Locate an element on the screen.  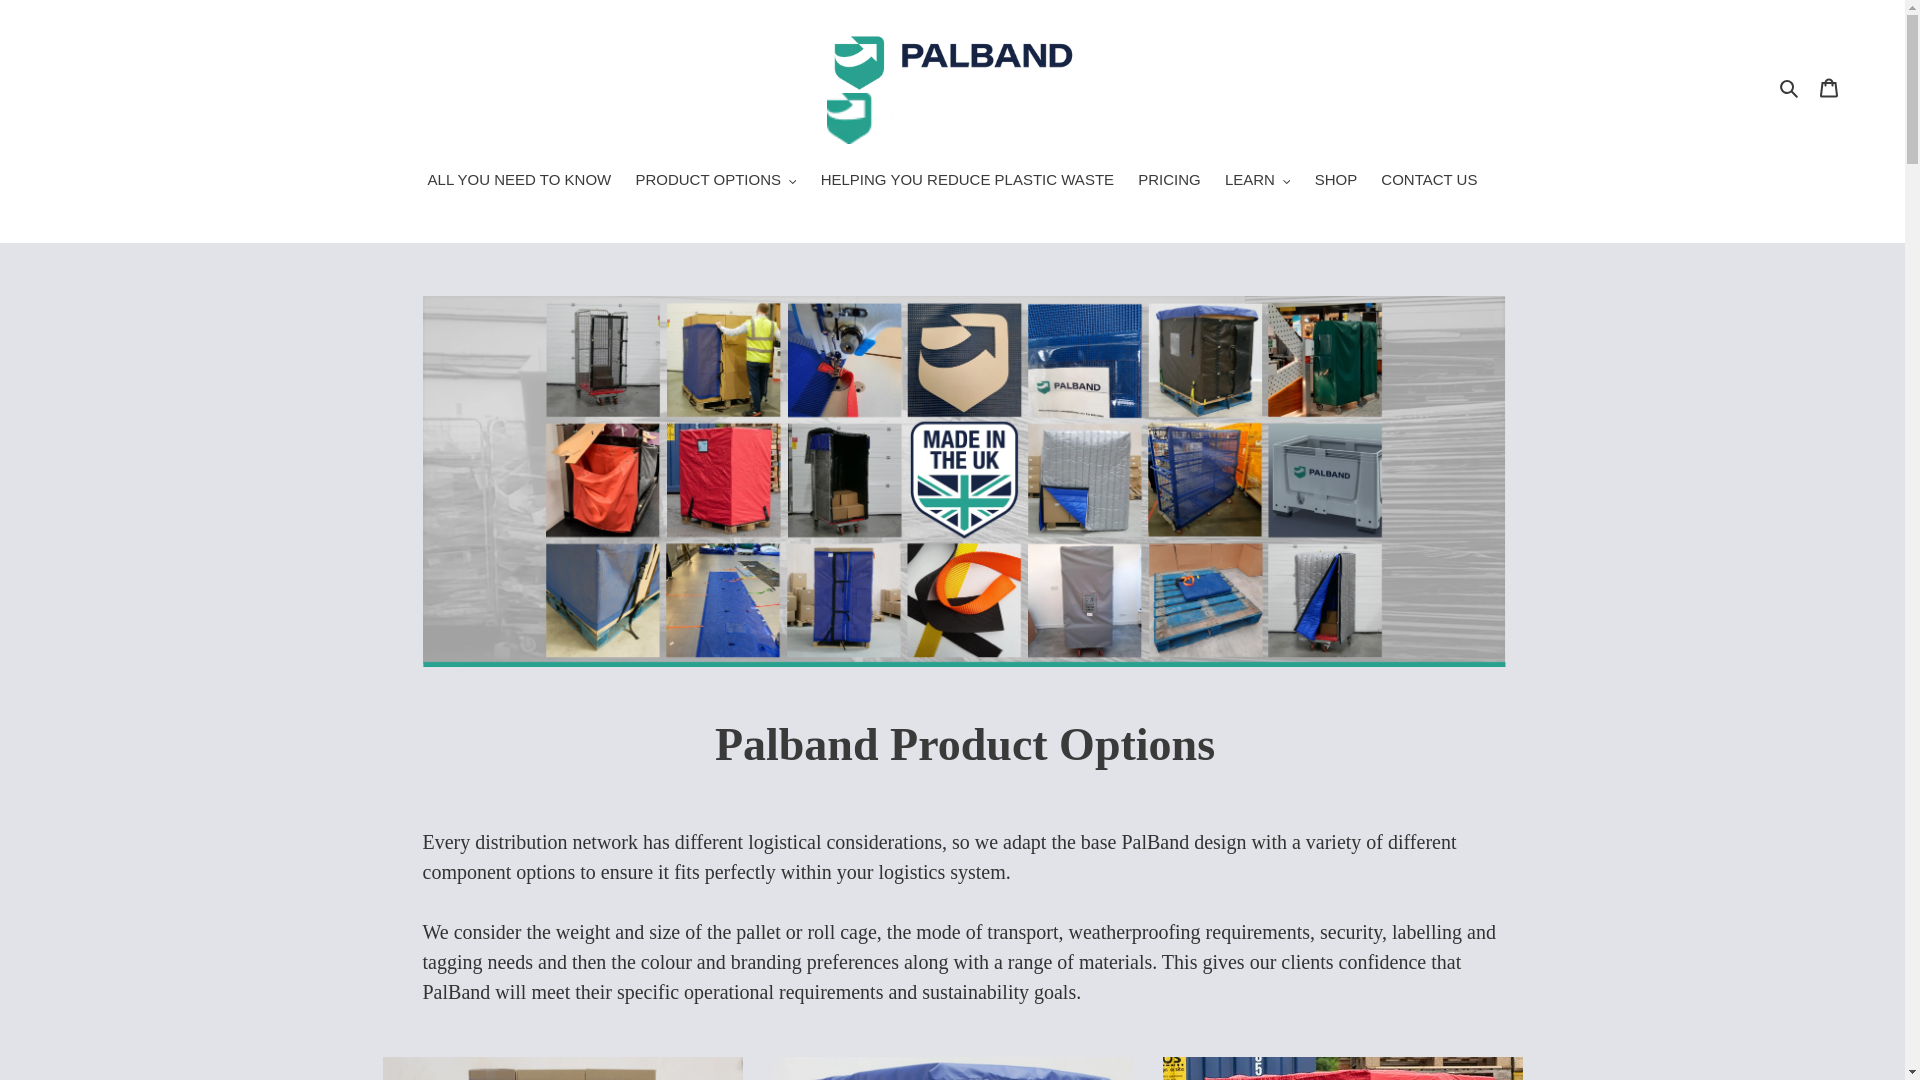
Cart is located at coordinates (1829, 87).